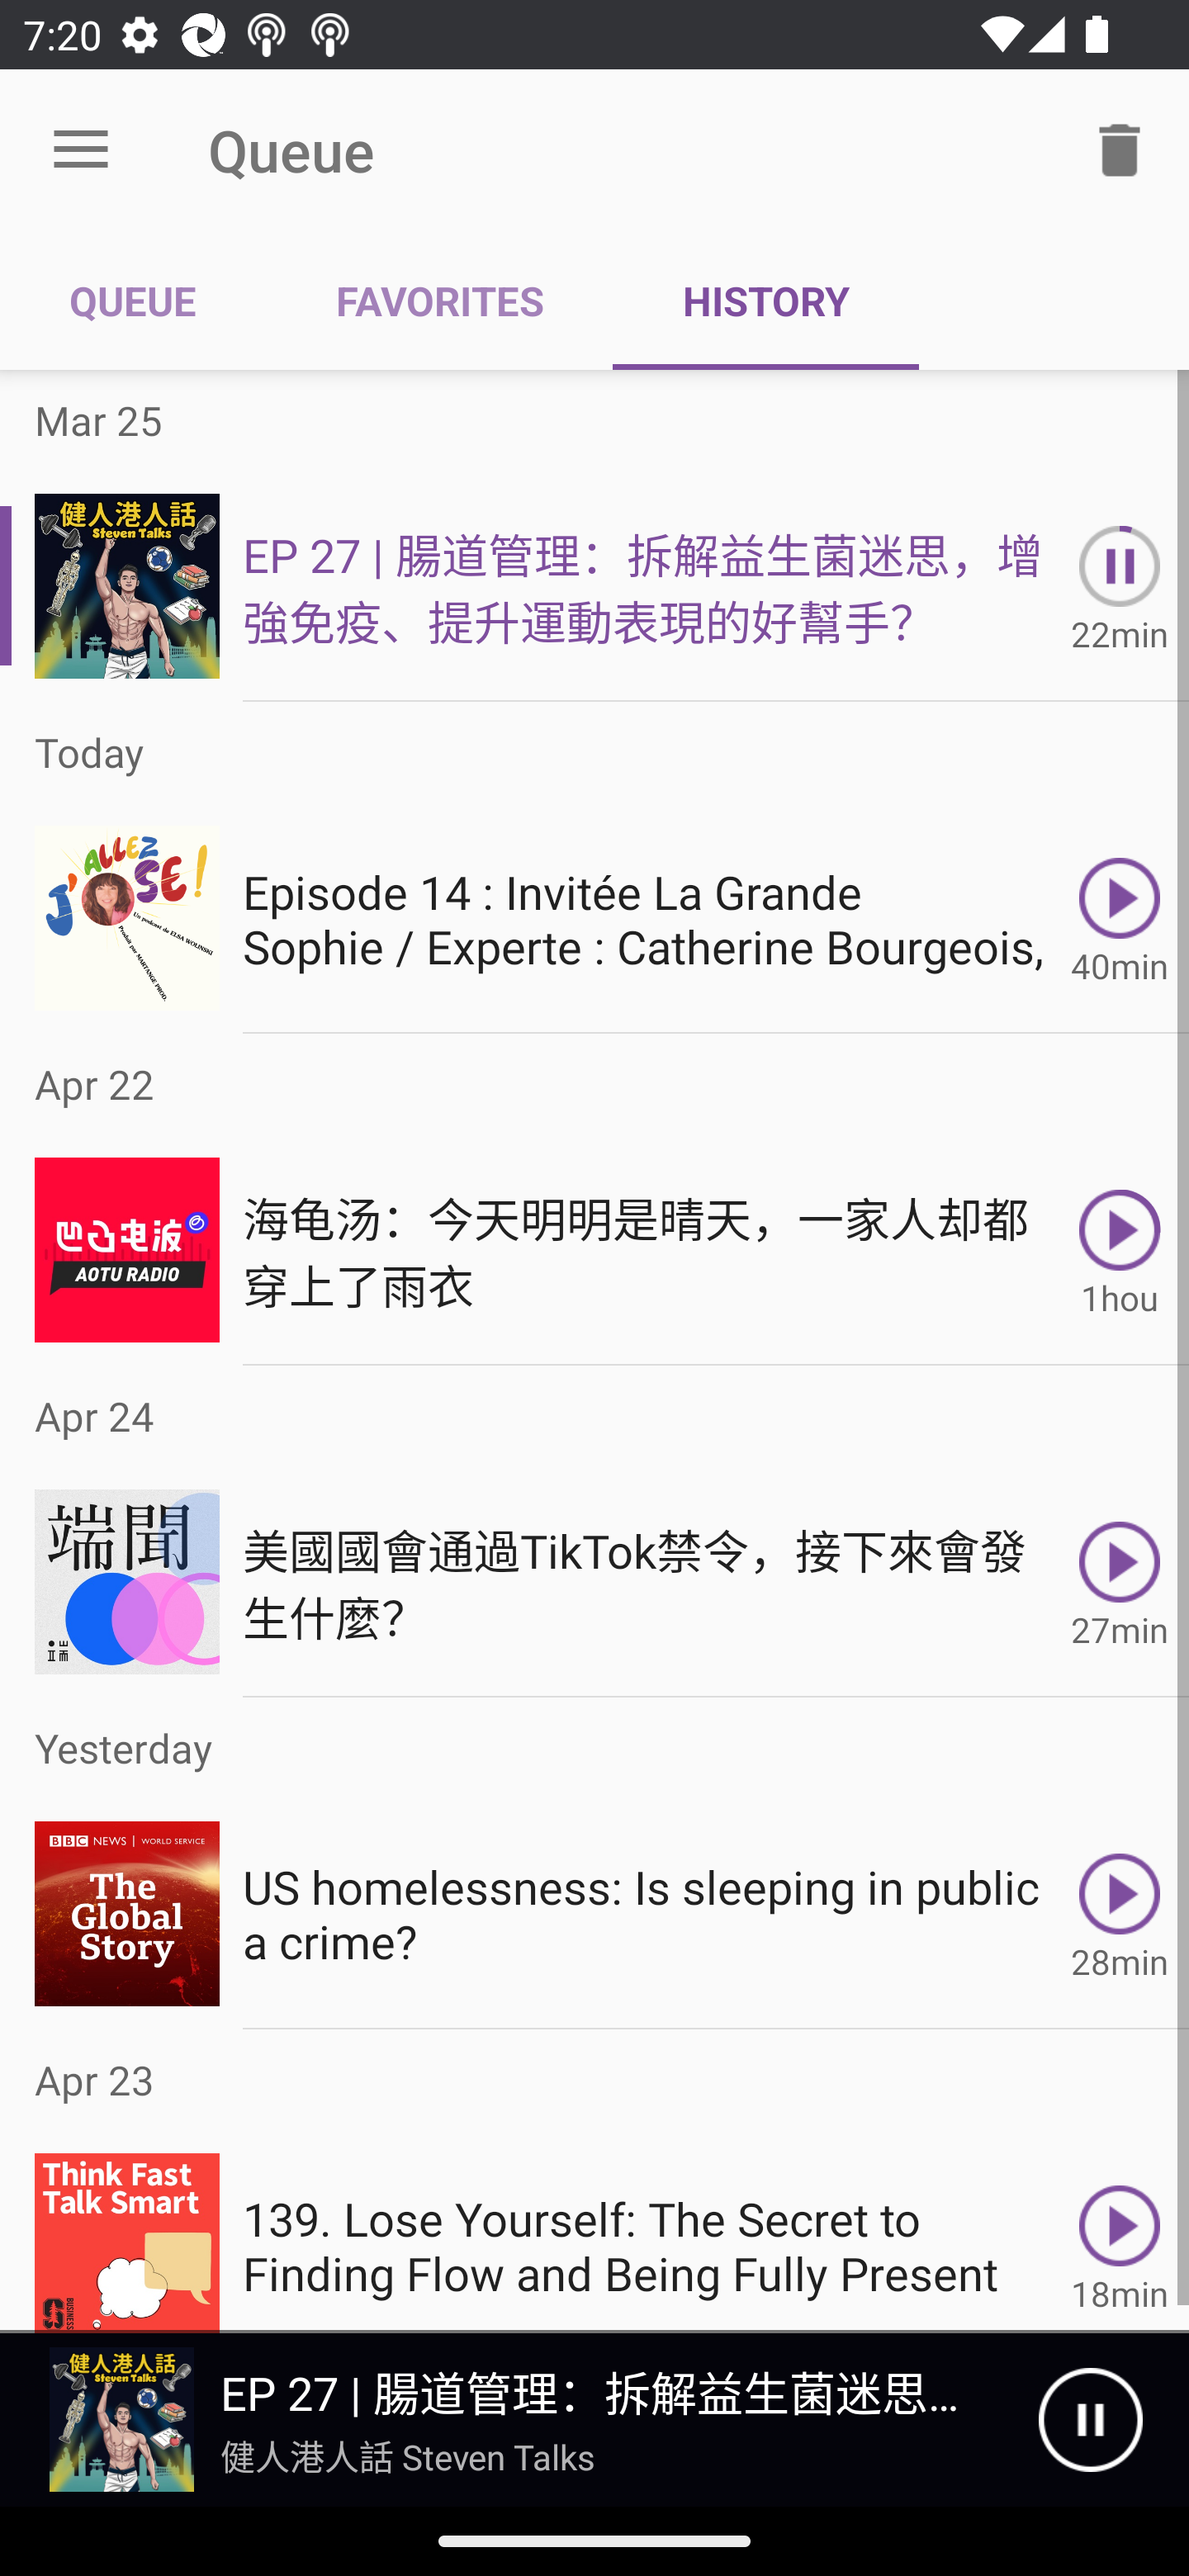  What do you see at coordinates (1120, 1582) in the screenshot?
I see `Play 27min` at bounding box center [1120, 1582].